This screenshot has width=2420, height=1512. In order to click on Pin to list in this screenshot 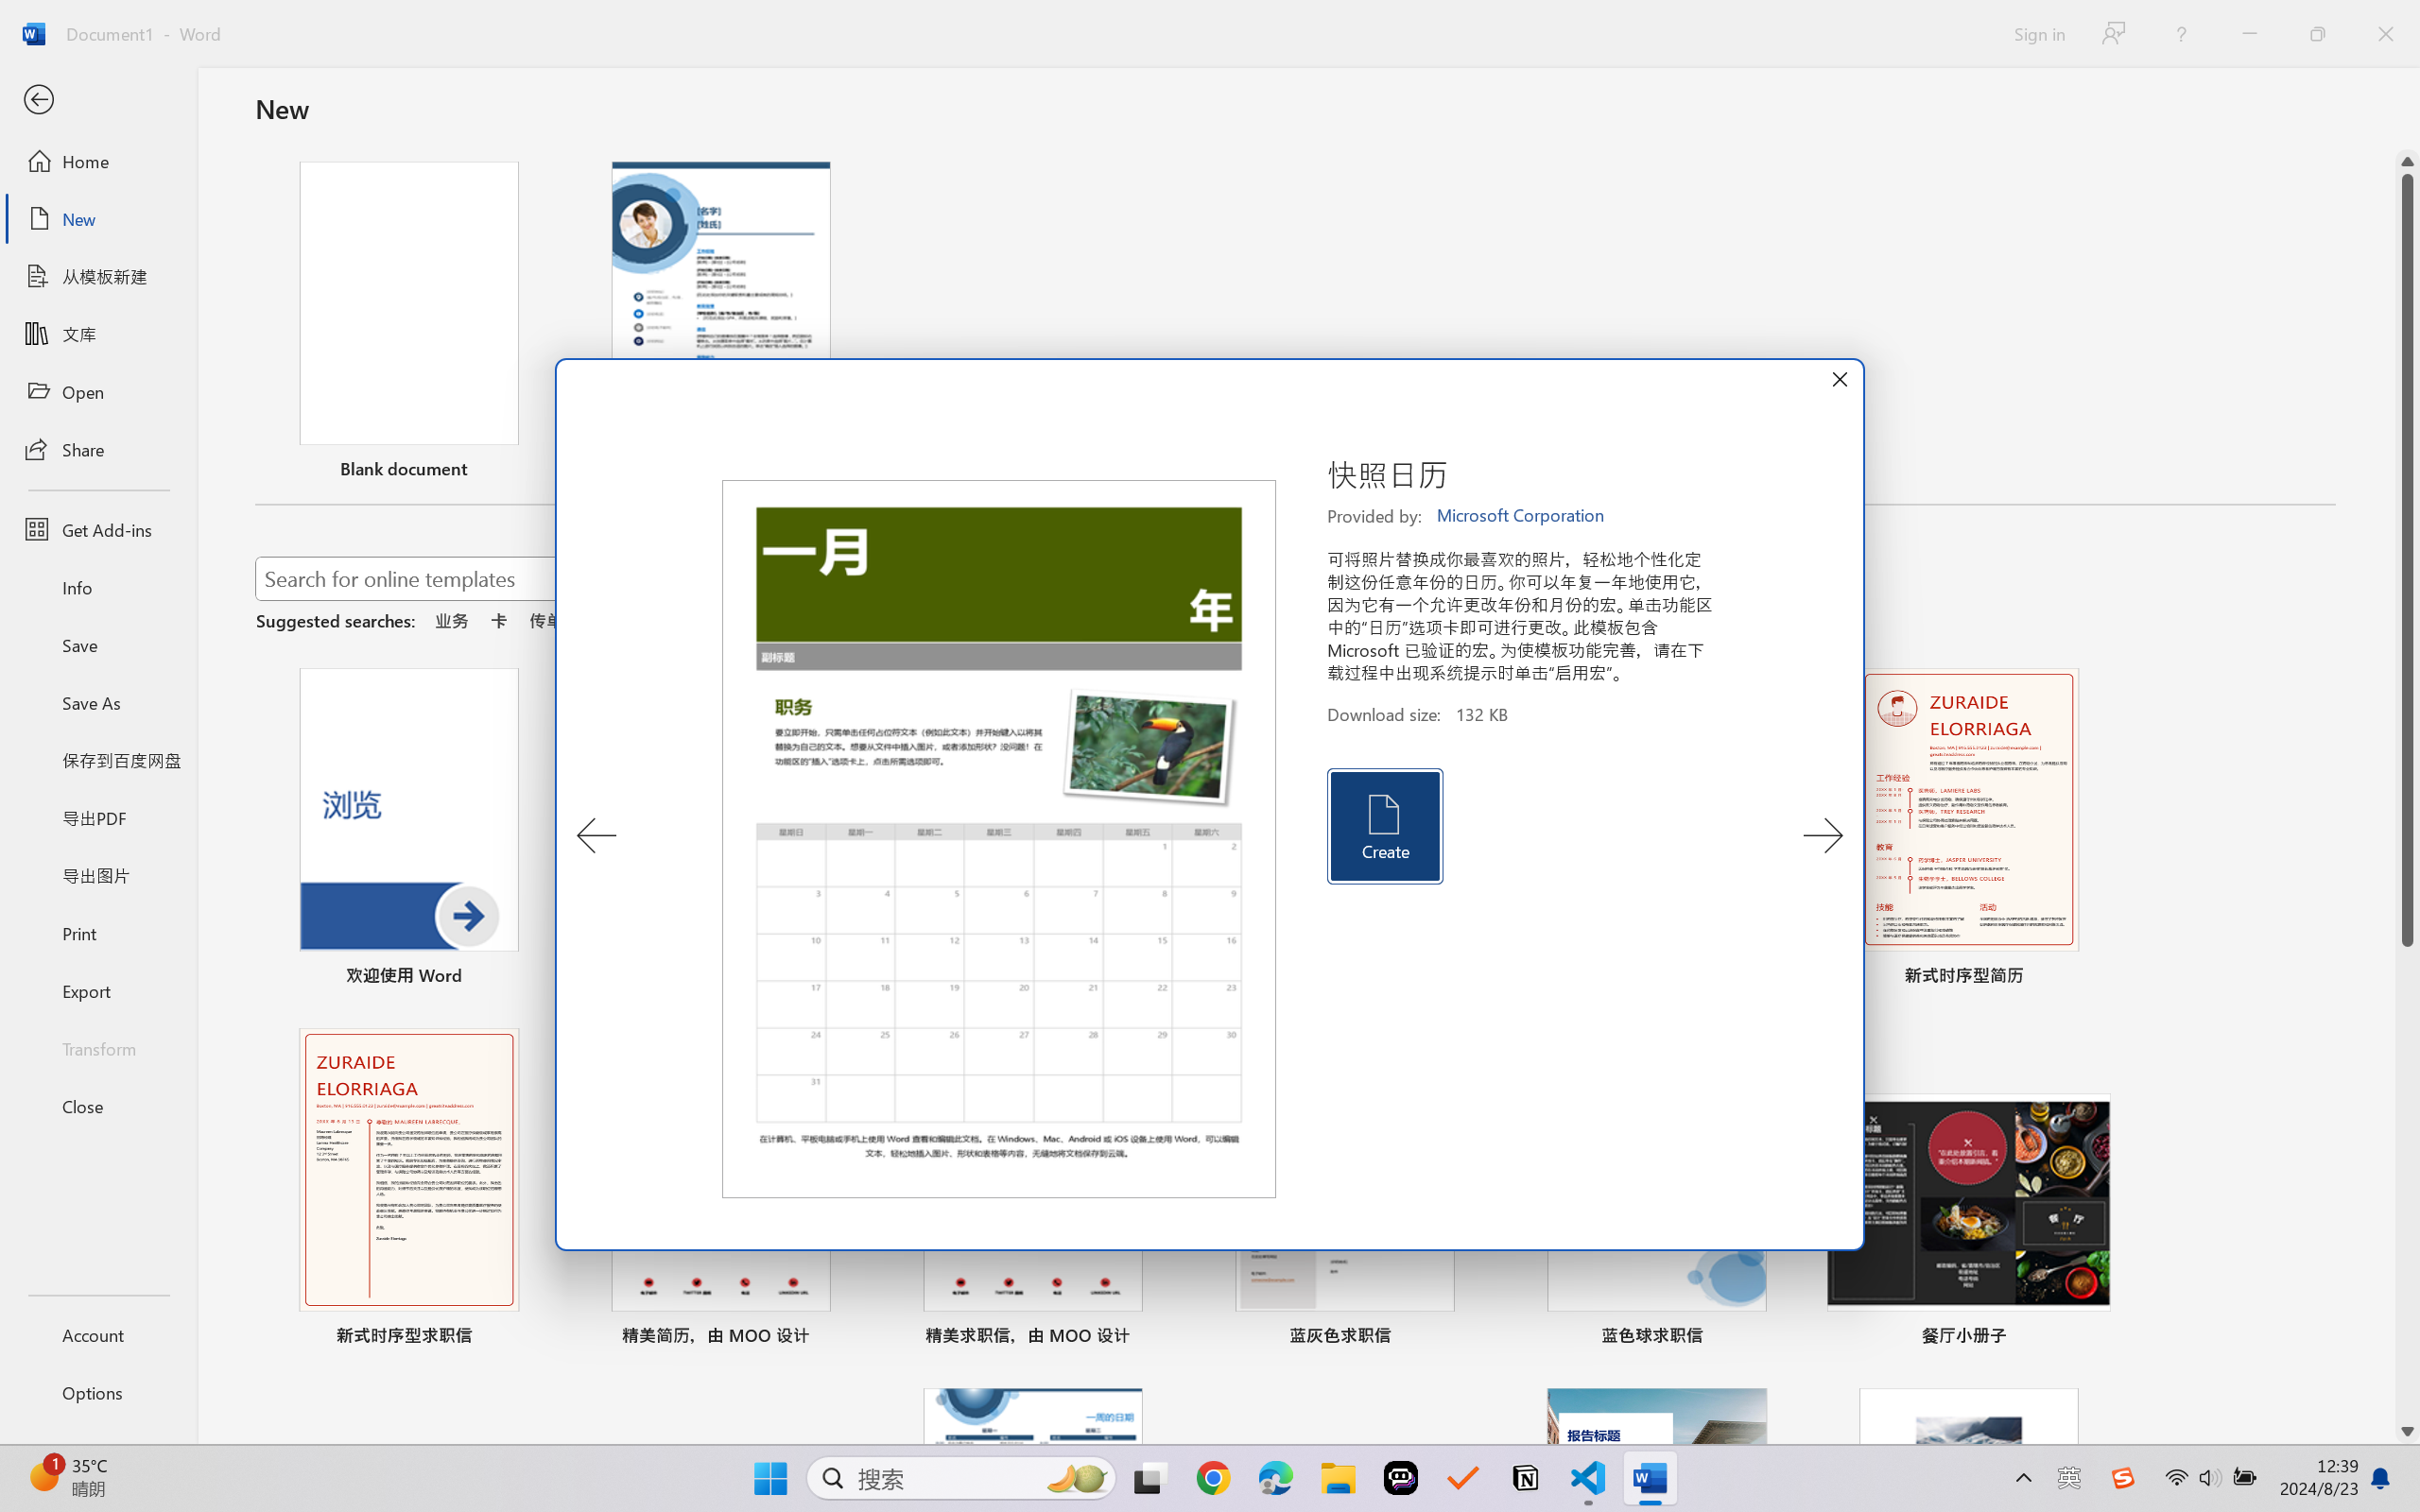, I will do `click(2091, 1338)`.